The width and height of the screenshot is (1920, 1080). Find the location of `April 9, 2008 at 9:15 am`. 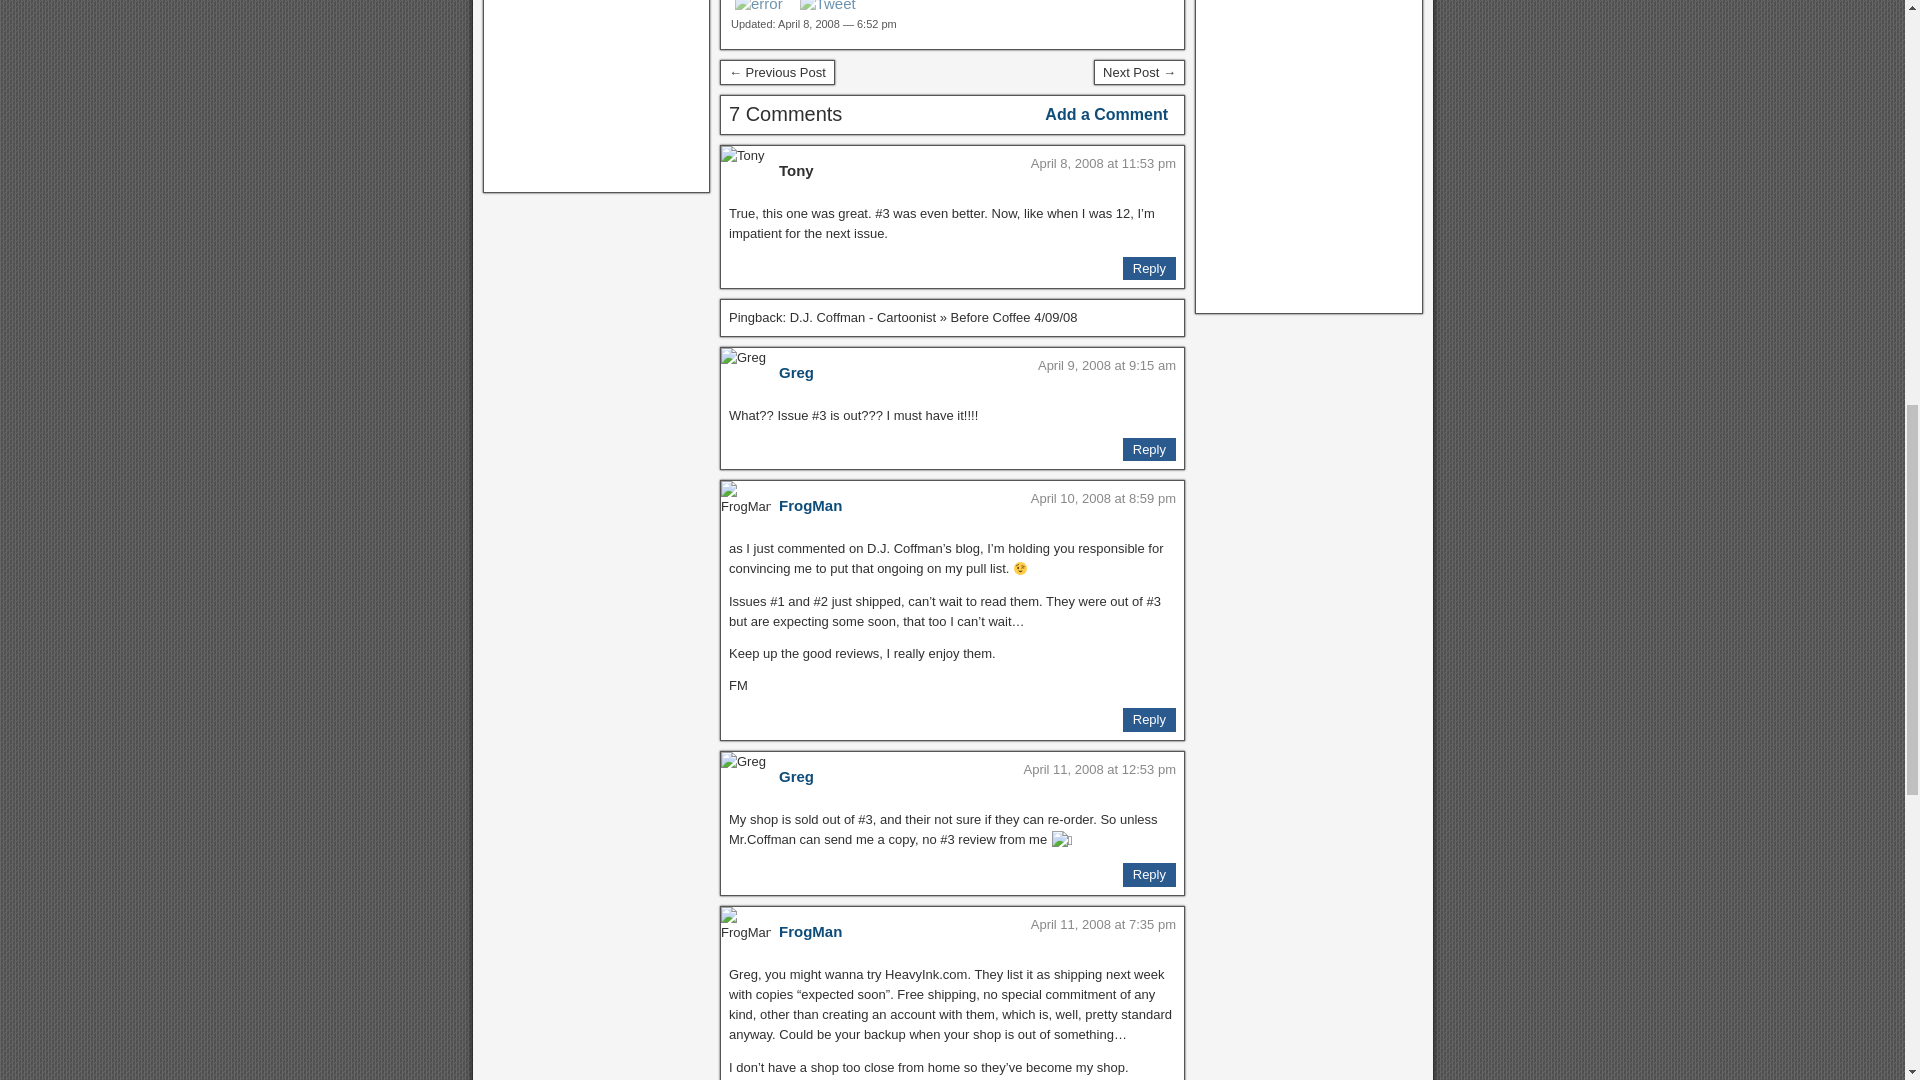

April 9, 2008 at 9:15 am is located at coordinates (1106, 364).